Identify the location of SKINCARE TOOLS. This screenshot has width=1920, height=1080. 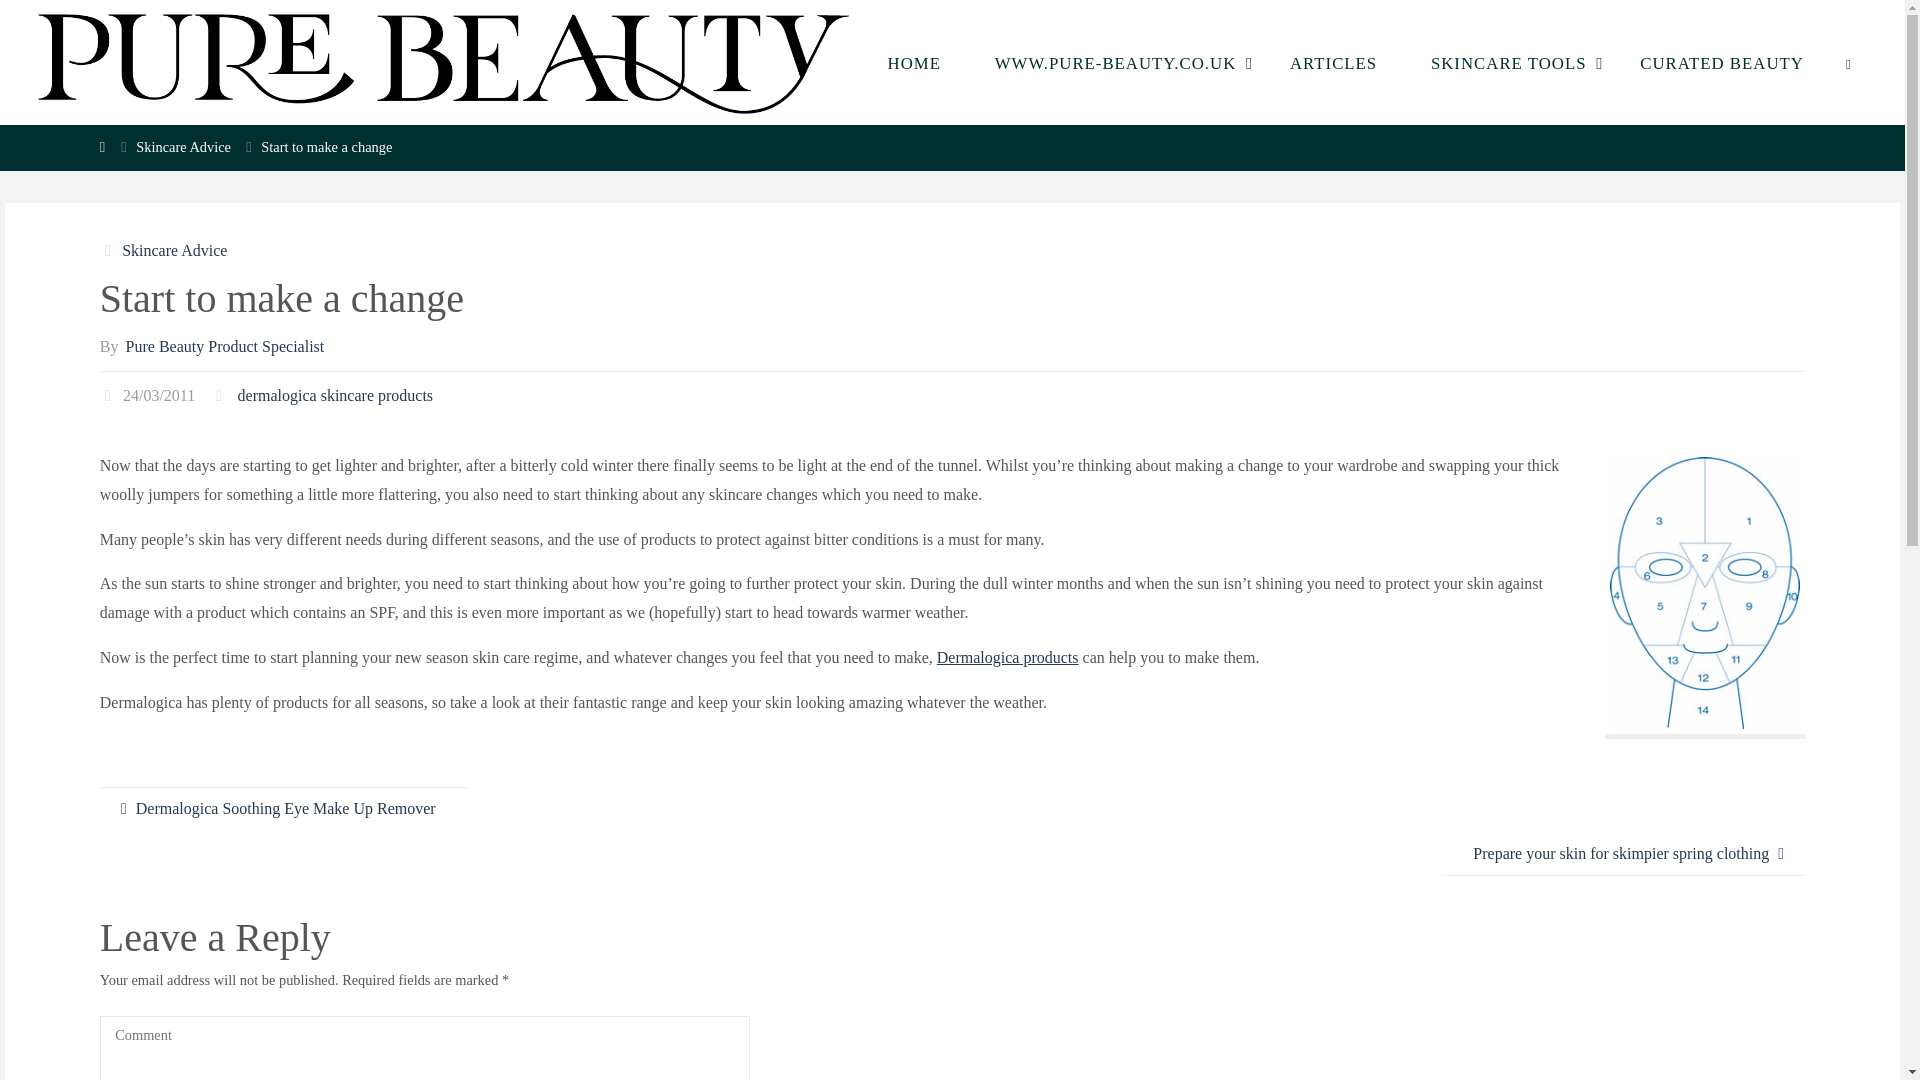
(1508, 62).